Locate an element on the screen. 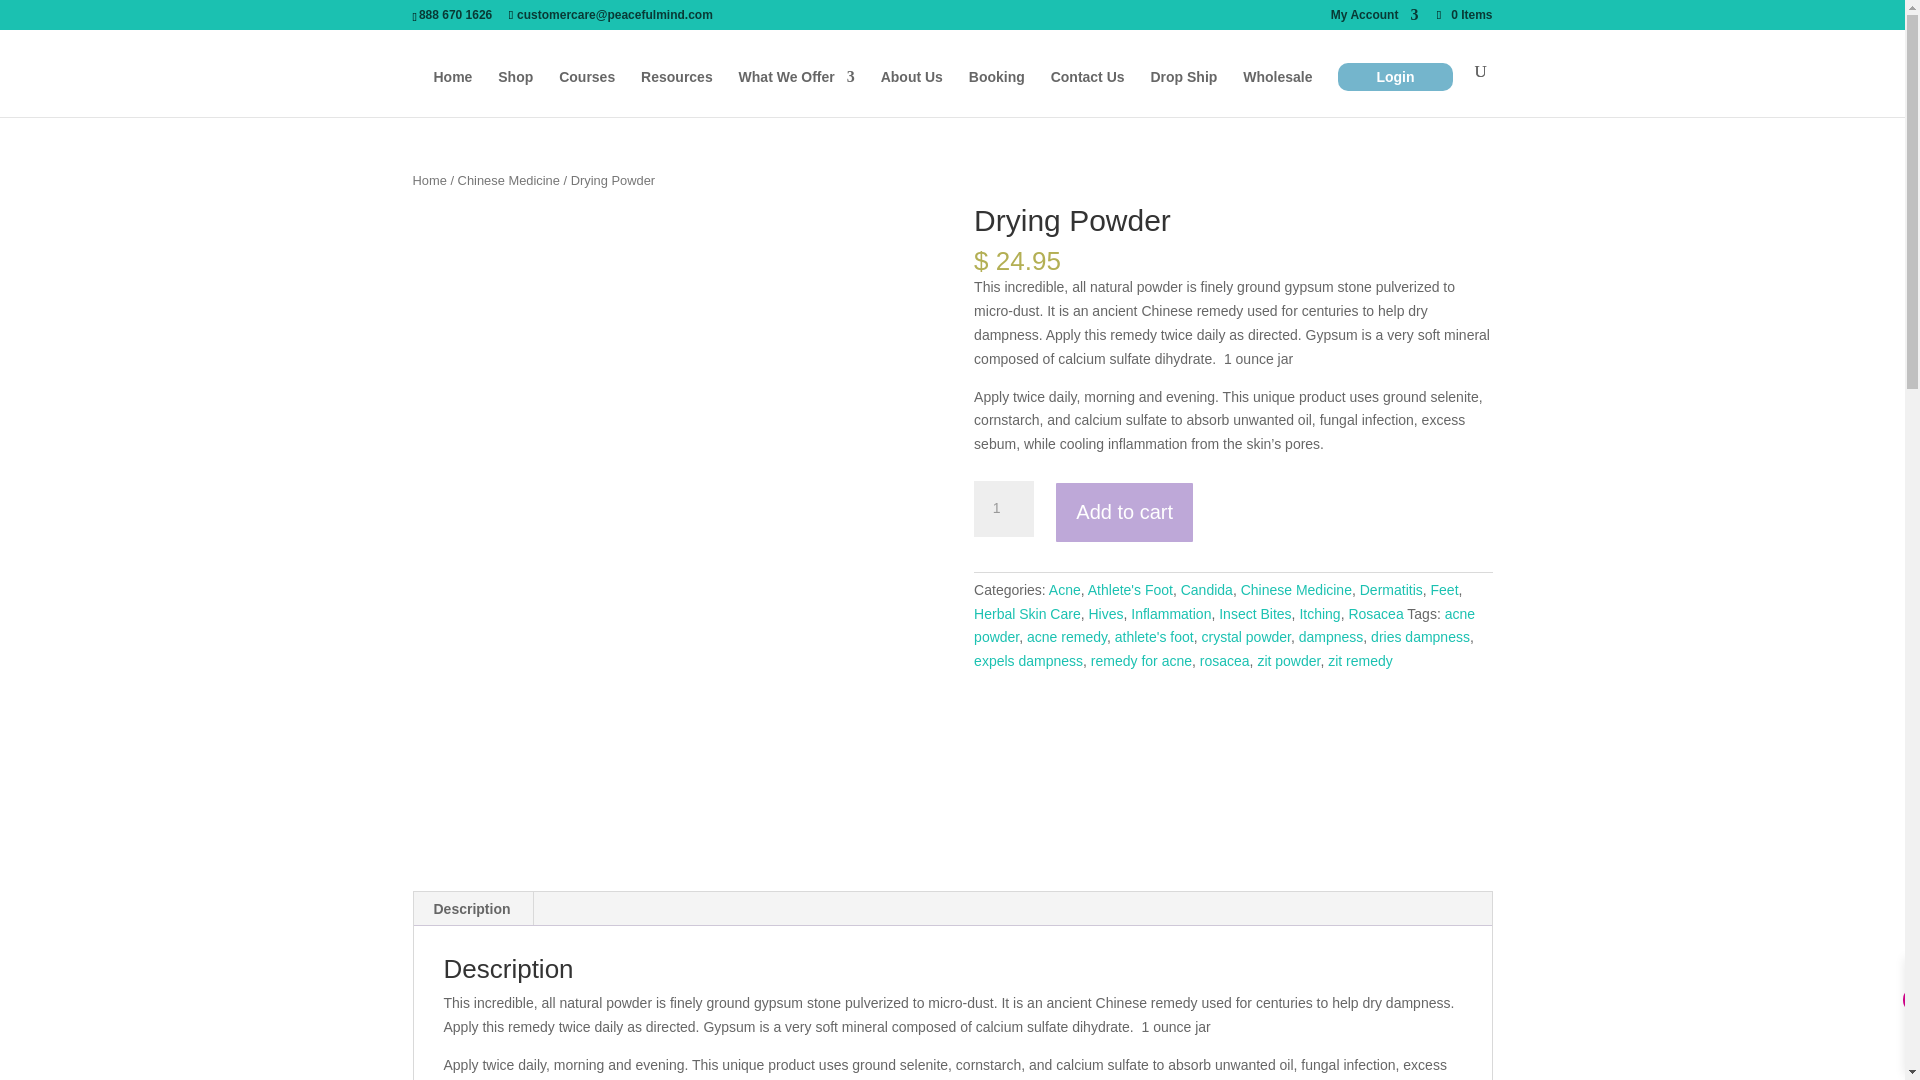  My Account is located at coordinates (1374, 19).